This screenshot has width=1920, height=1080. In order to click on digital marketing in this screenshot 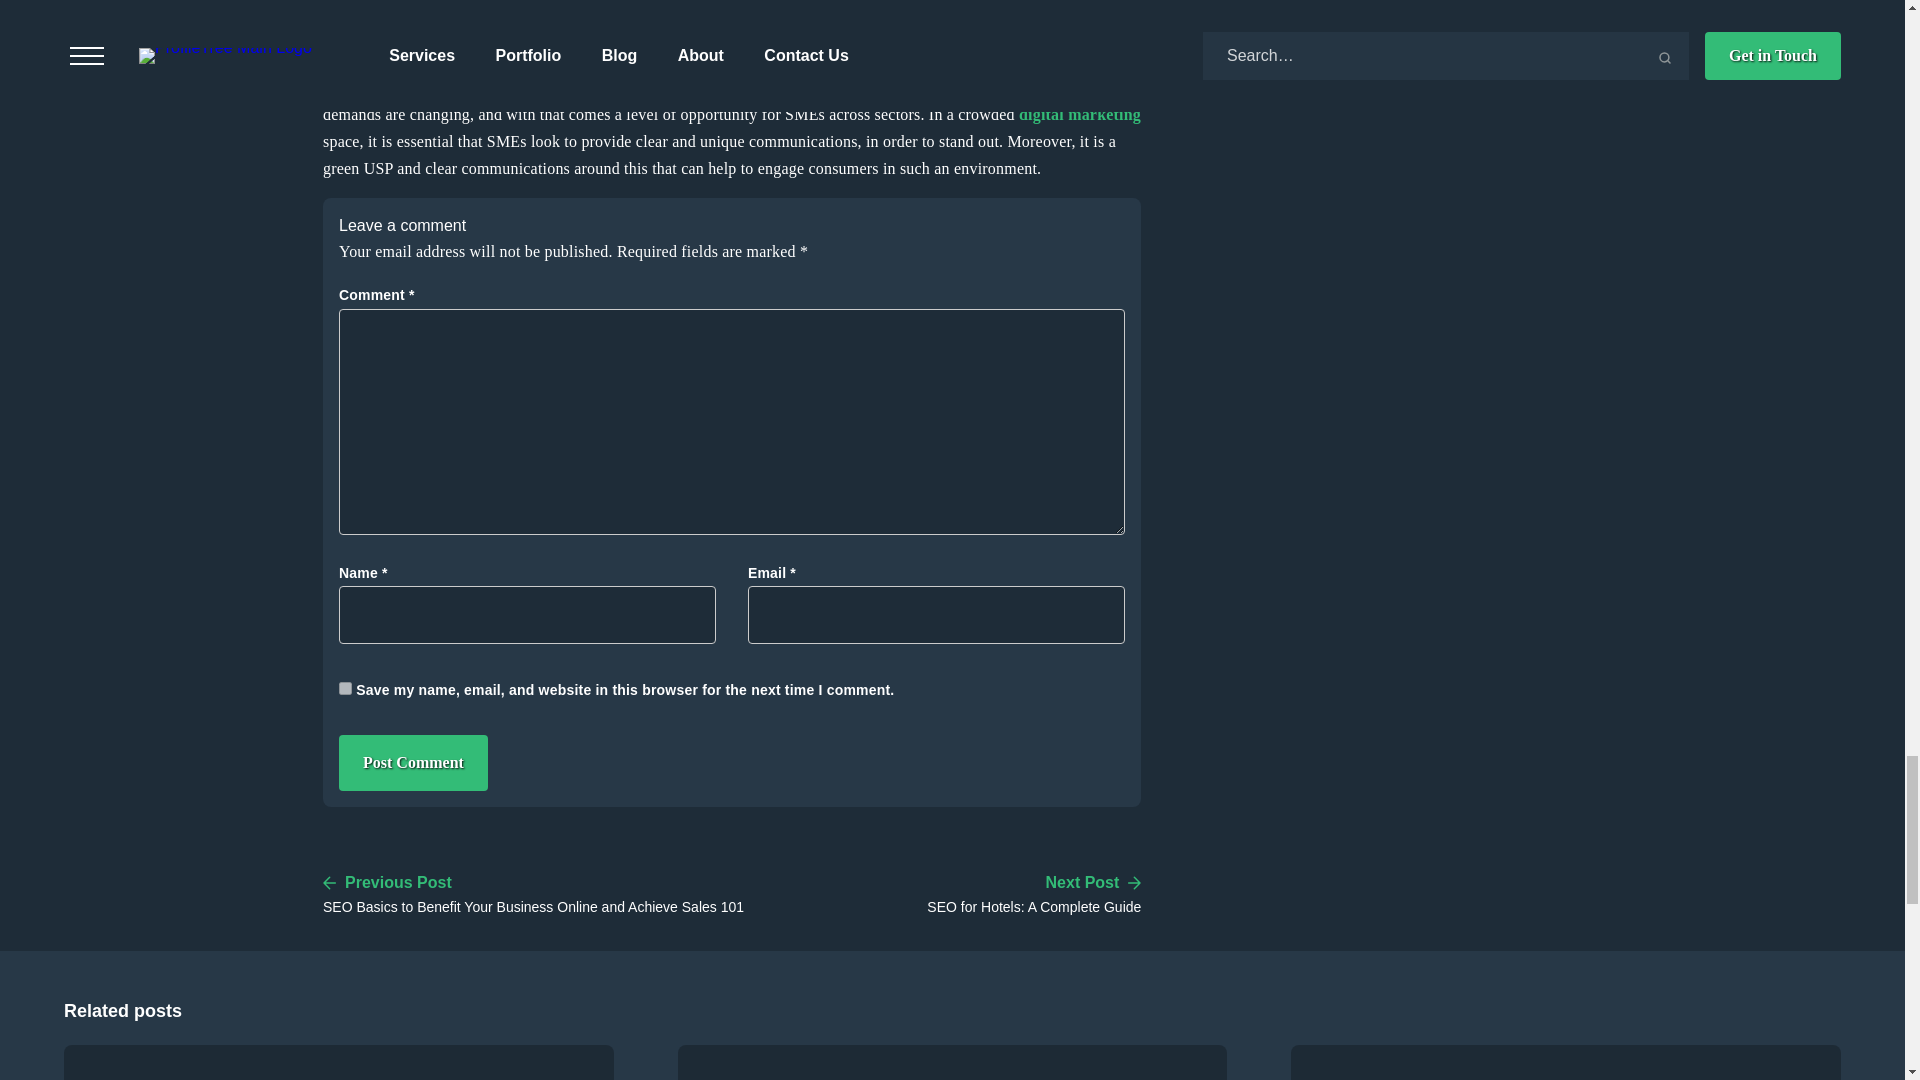, I will do `click(1080, 114)`.